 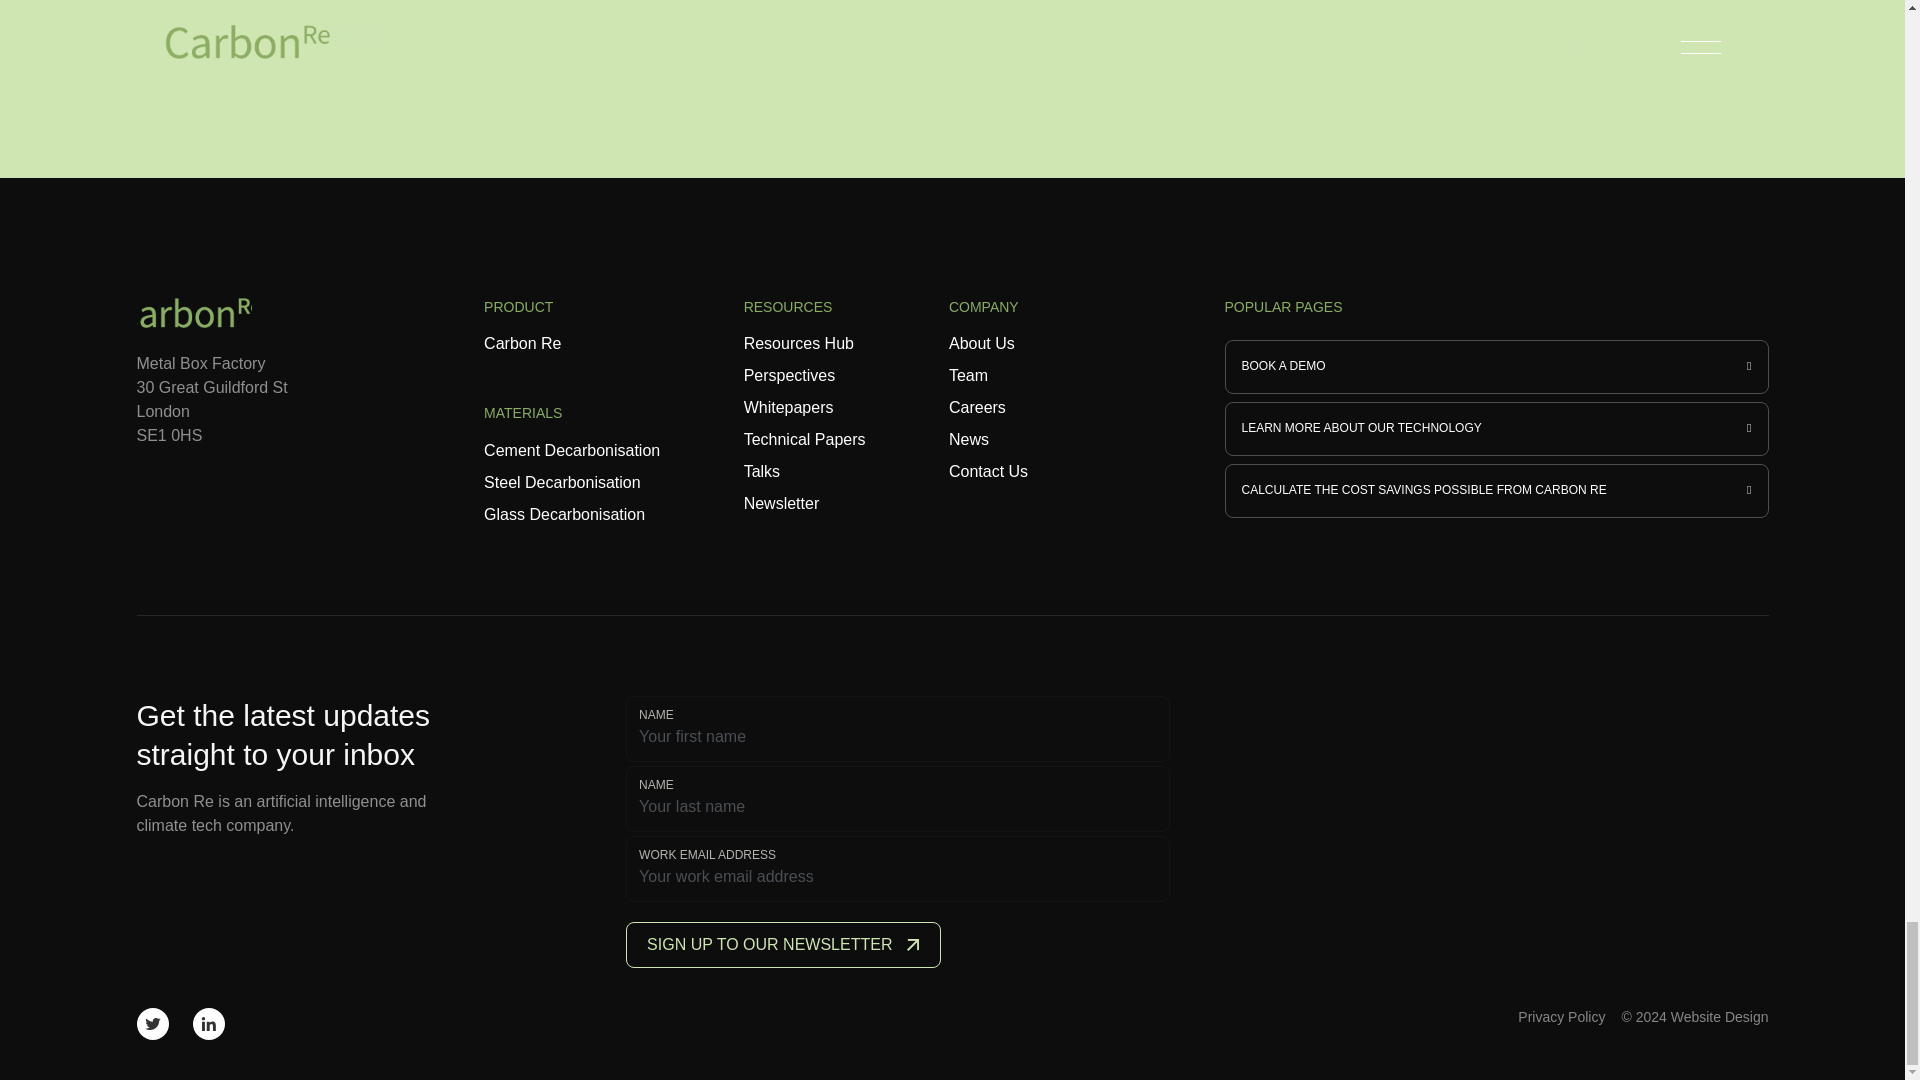 I want to click on PRODUCT, so click(x=572, y=314).